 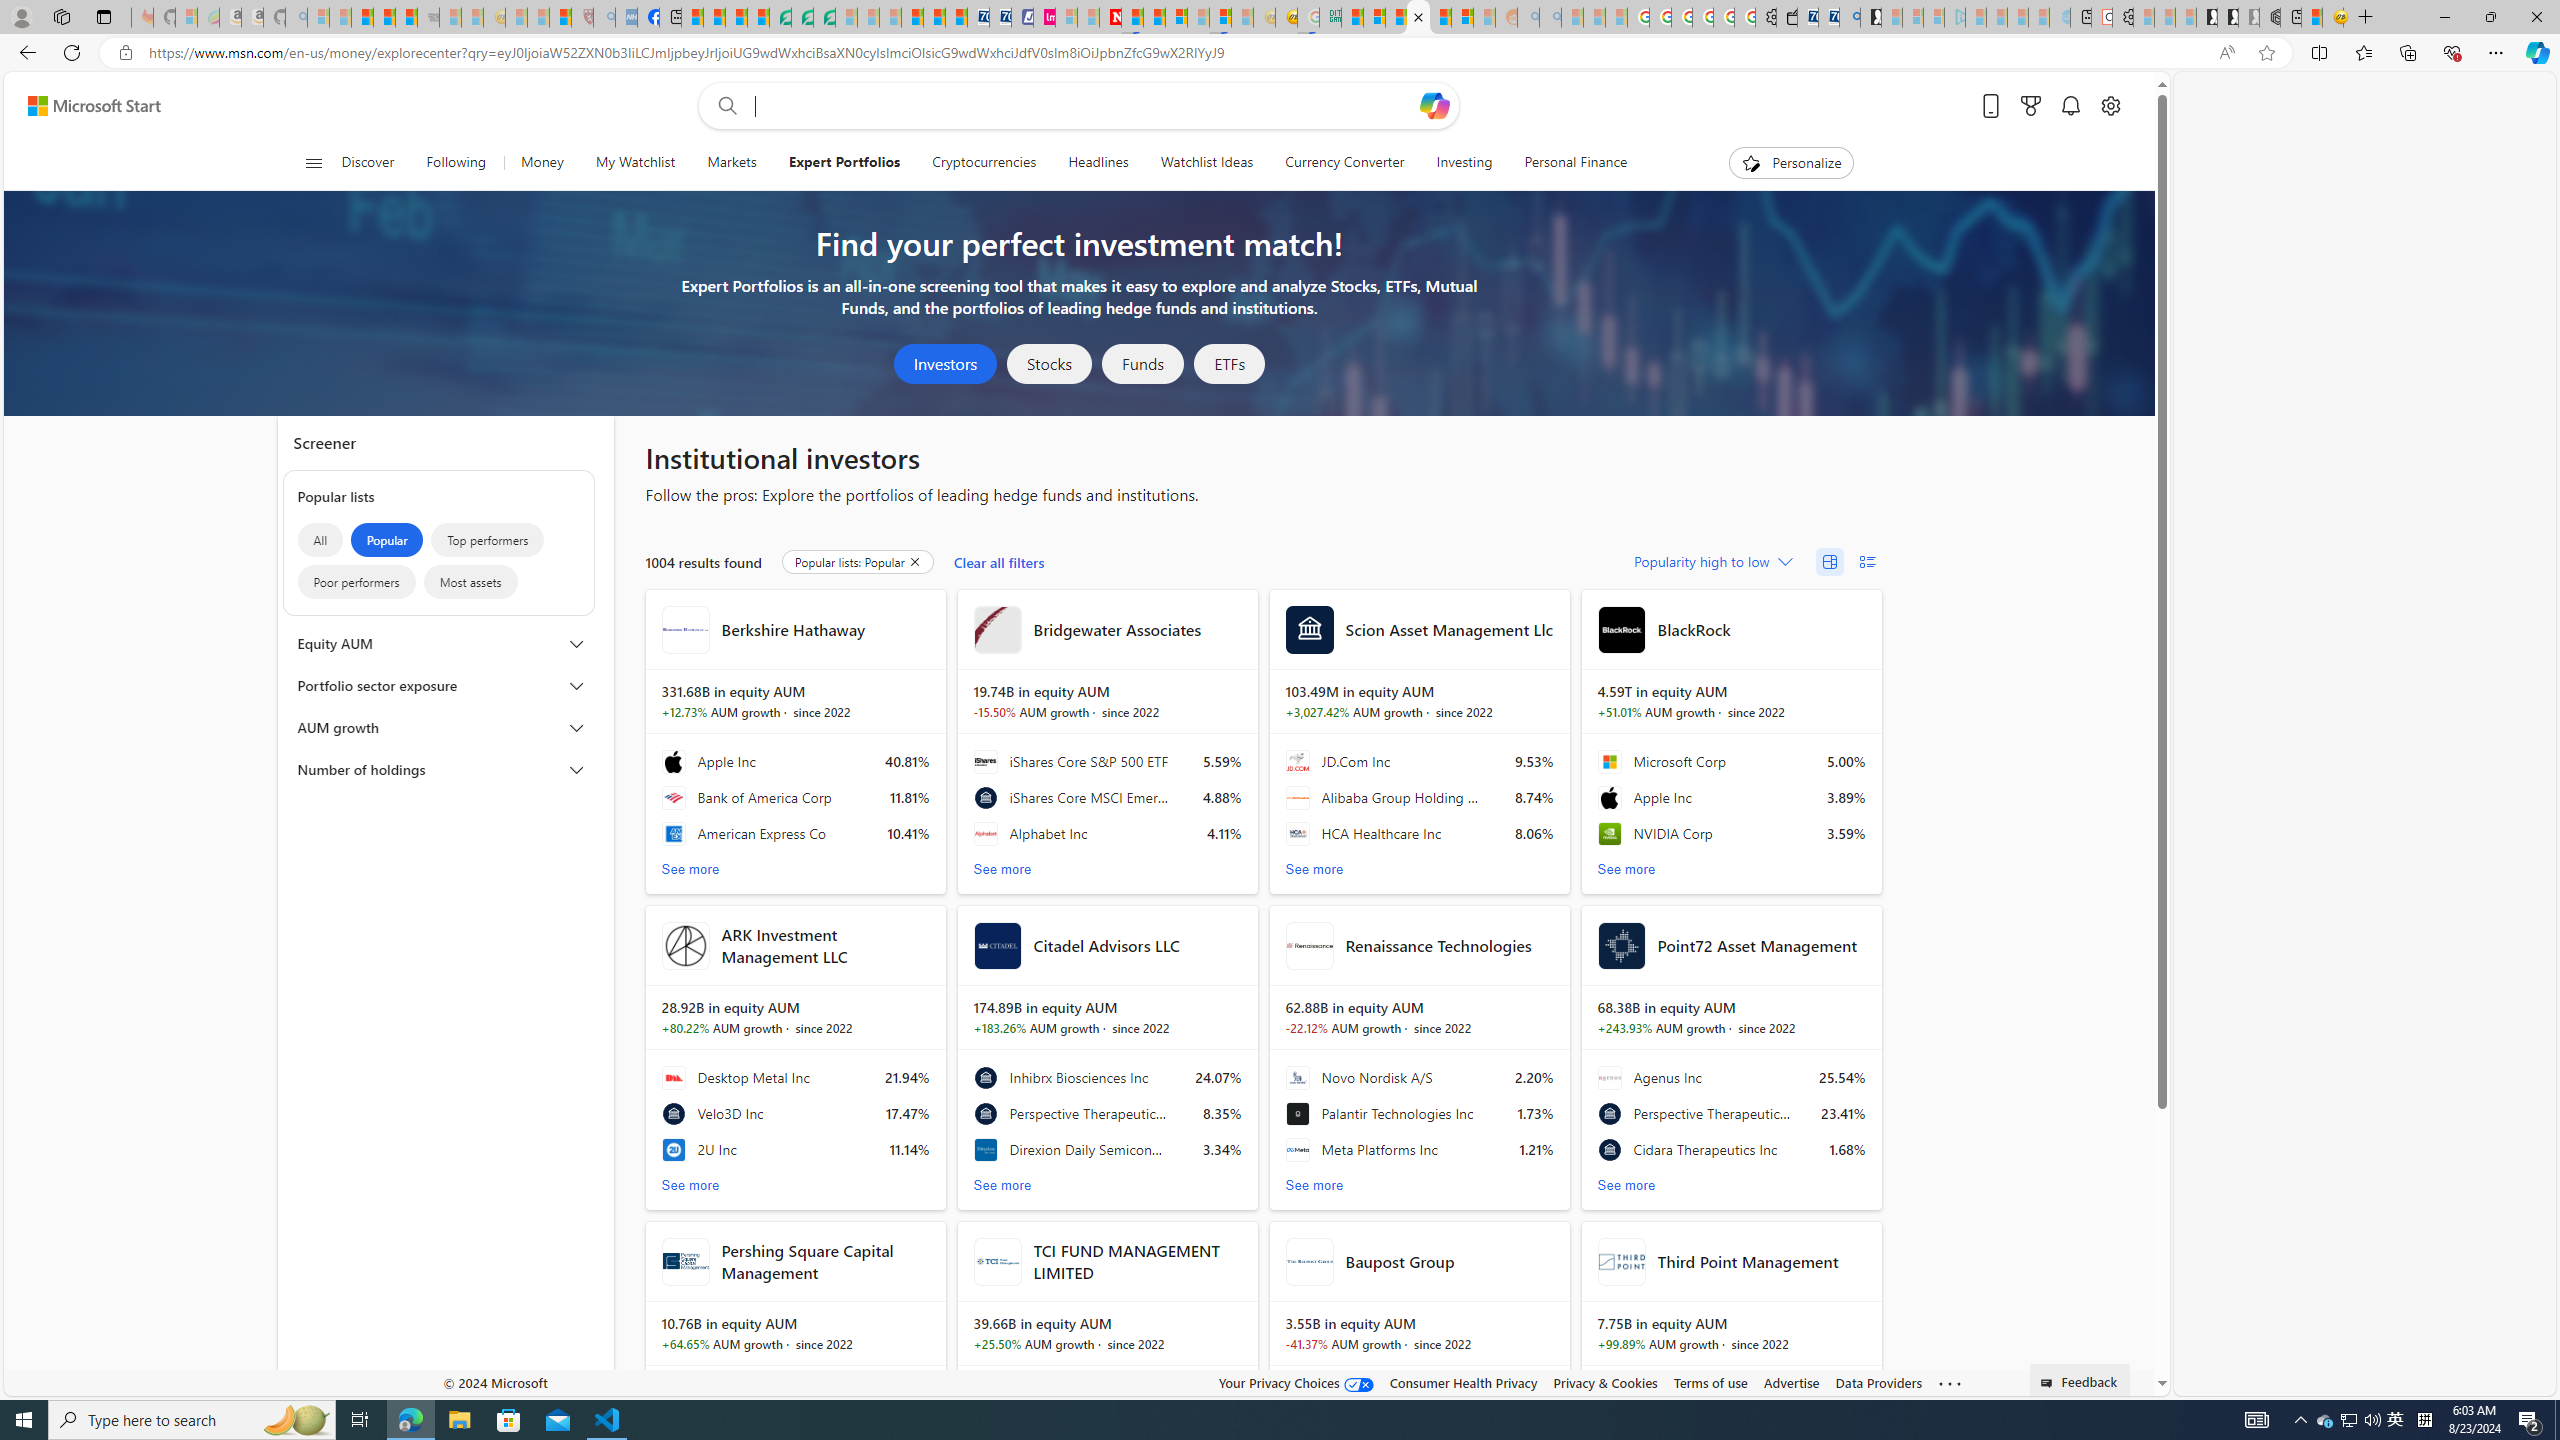 I want to click on New Report Confirms 2023 Was Record Hot | Watch, so click(x=405, y=17).